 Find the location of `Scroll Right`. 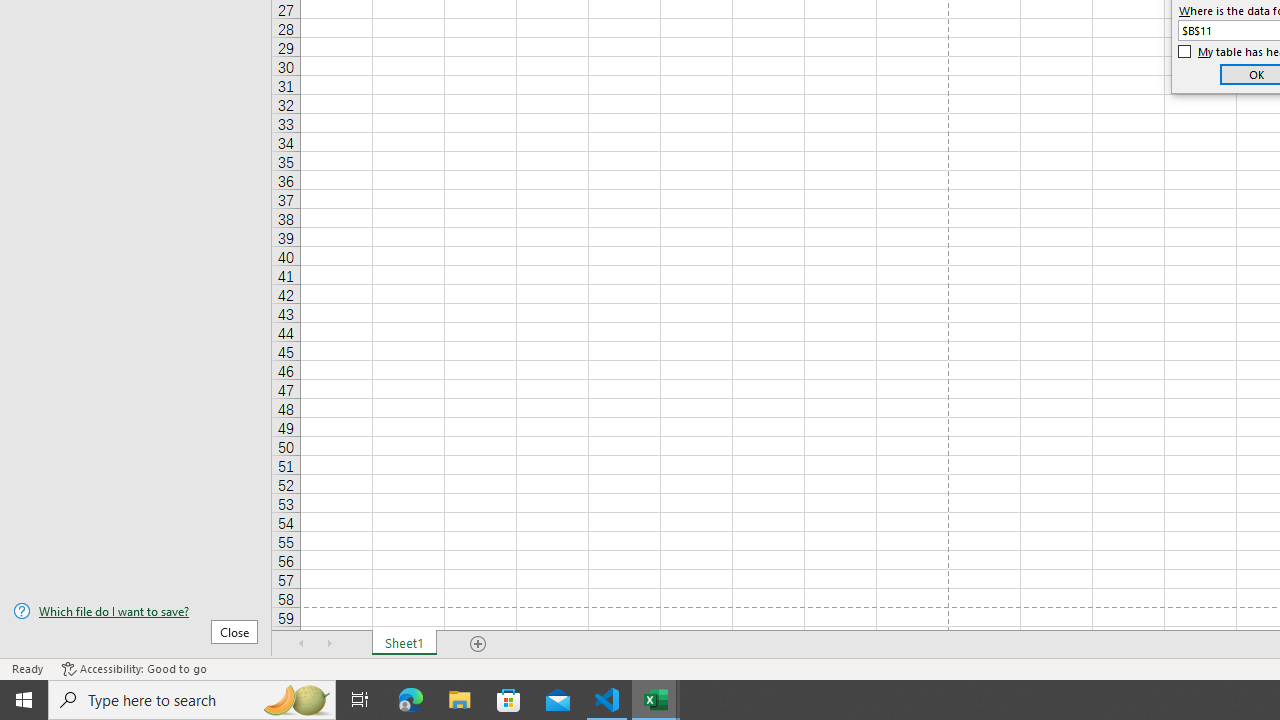

Scroll Right is located at coordinates (330, 644).